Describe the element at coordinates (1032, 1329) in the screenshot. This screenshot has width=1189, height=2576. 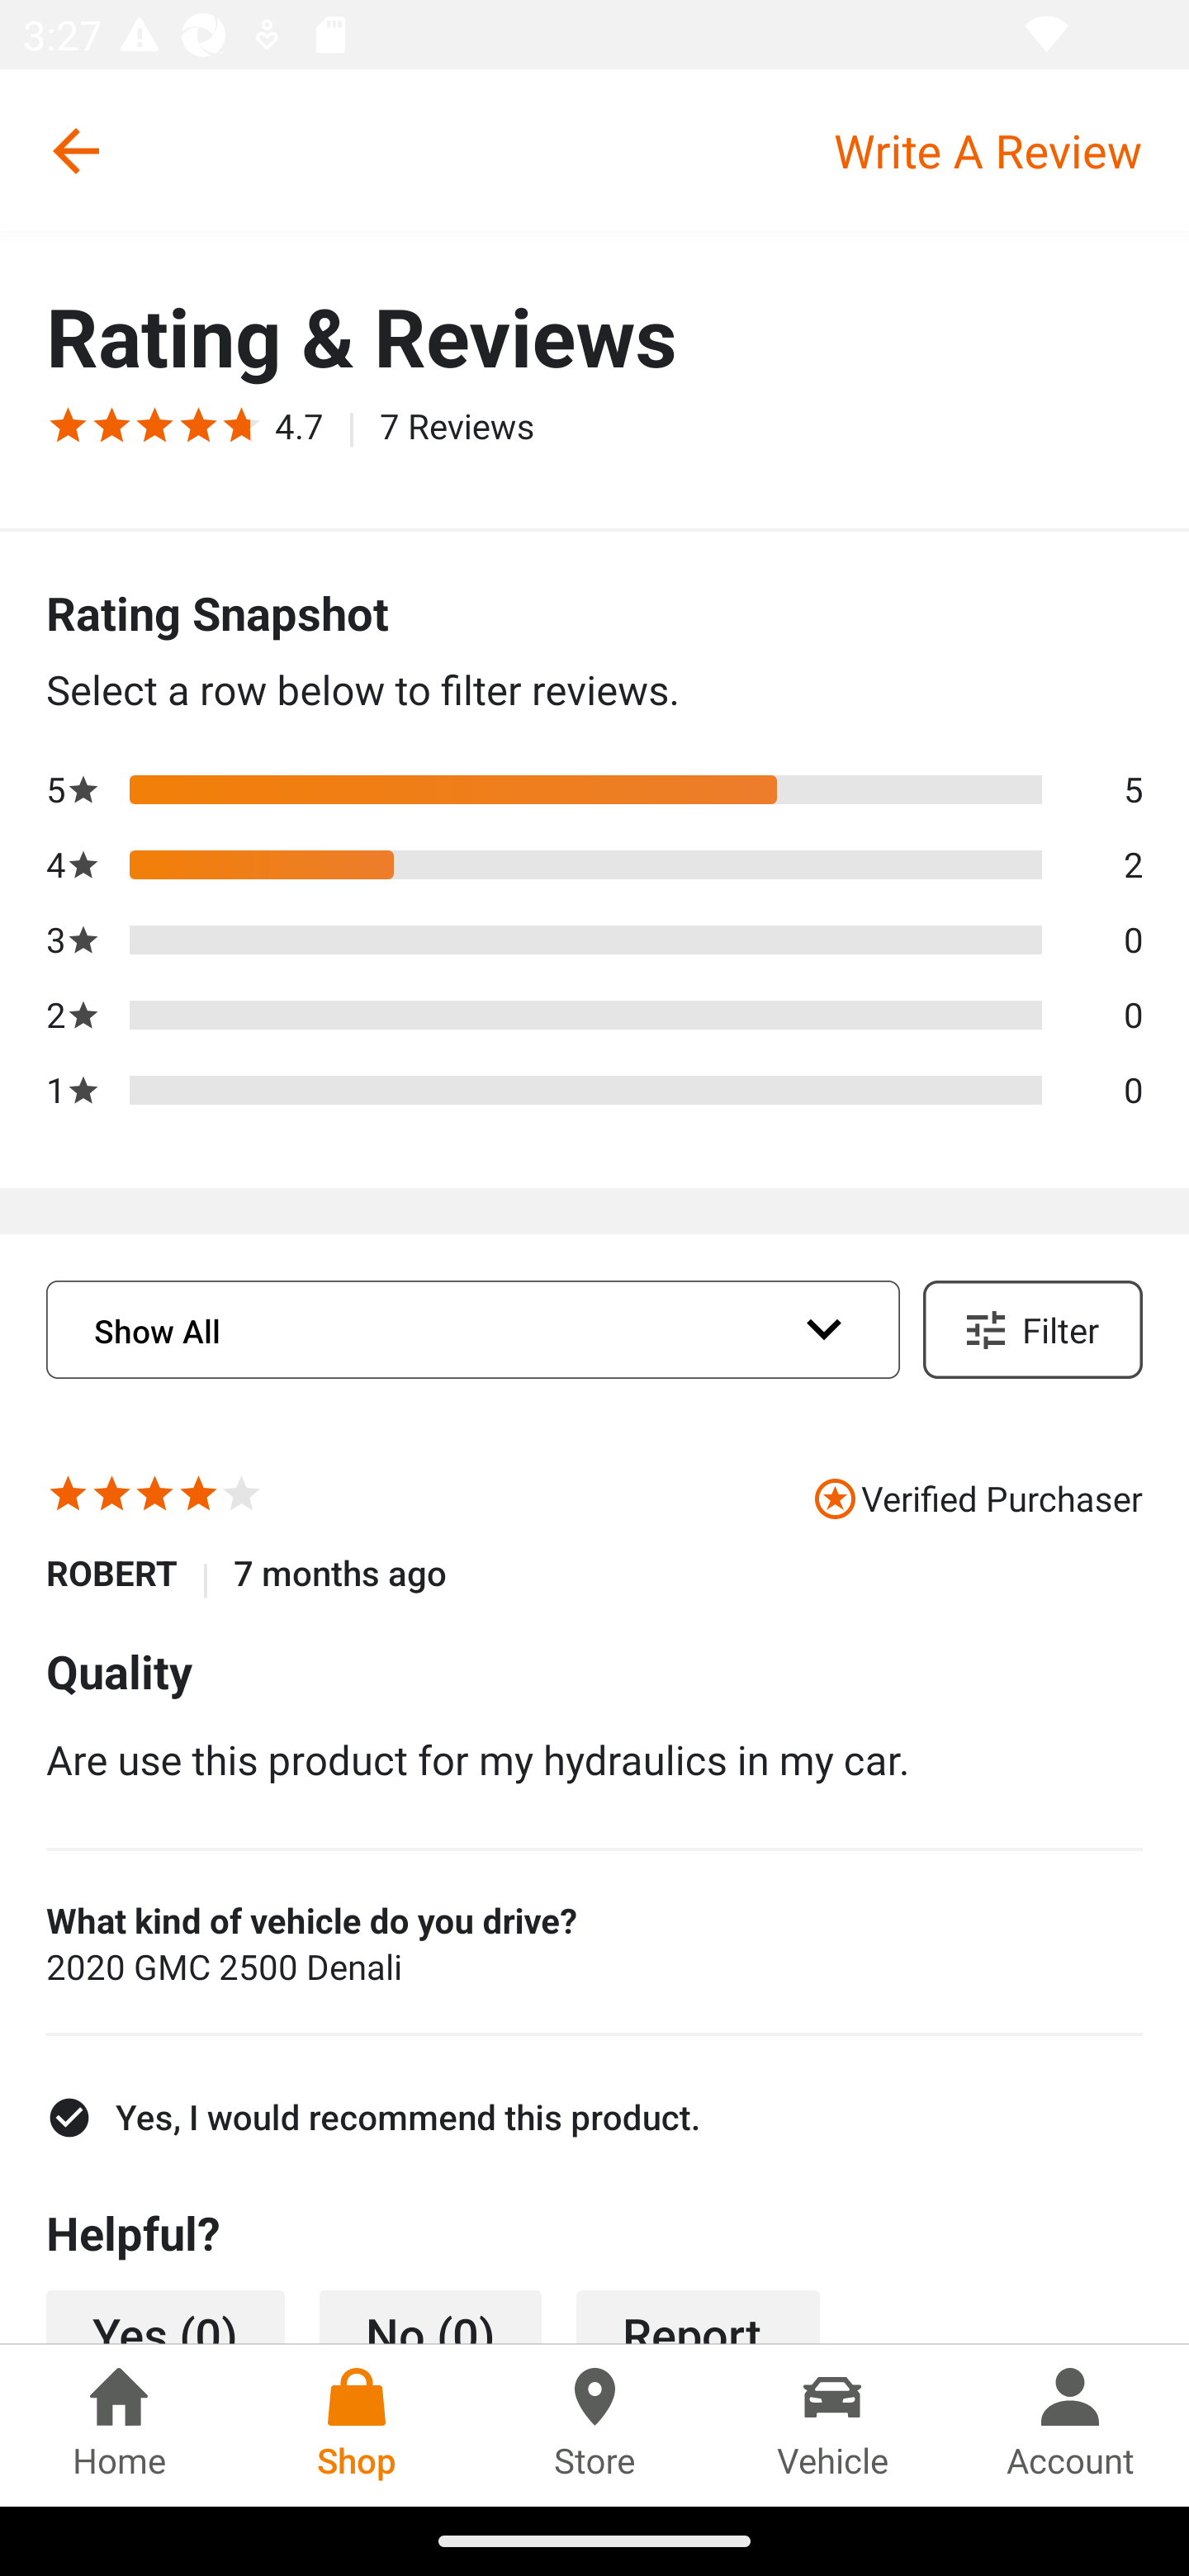
I see `review-filter-icon-button Filter` at that location.